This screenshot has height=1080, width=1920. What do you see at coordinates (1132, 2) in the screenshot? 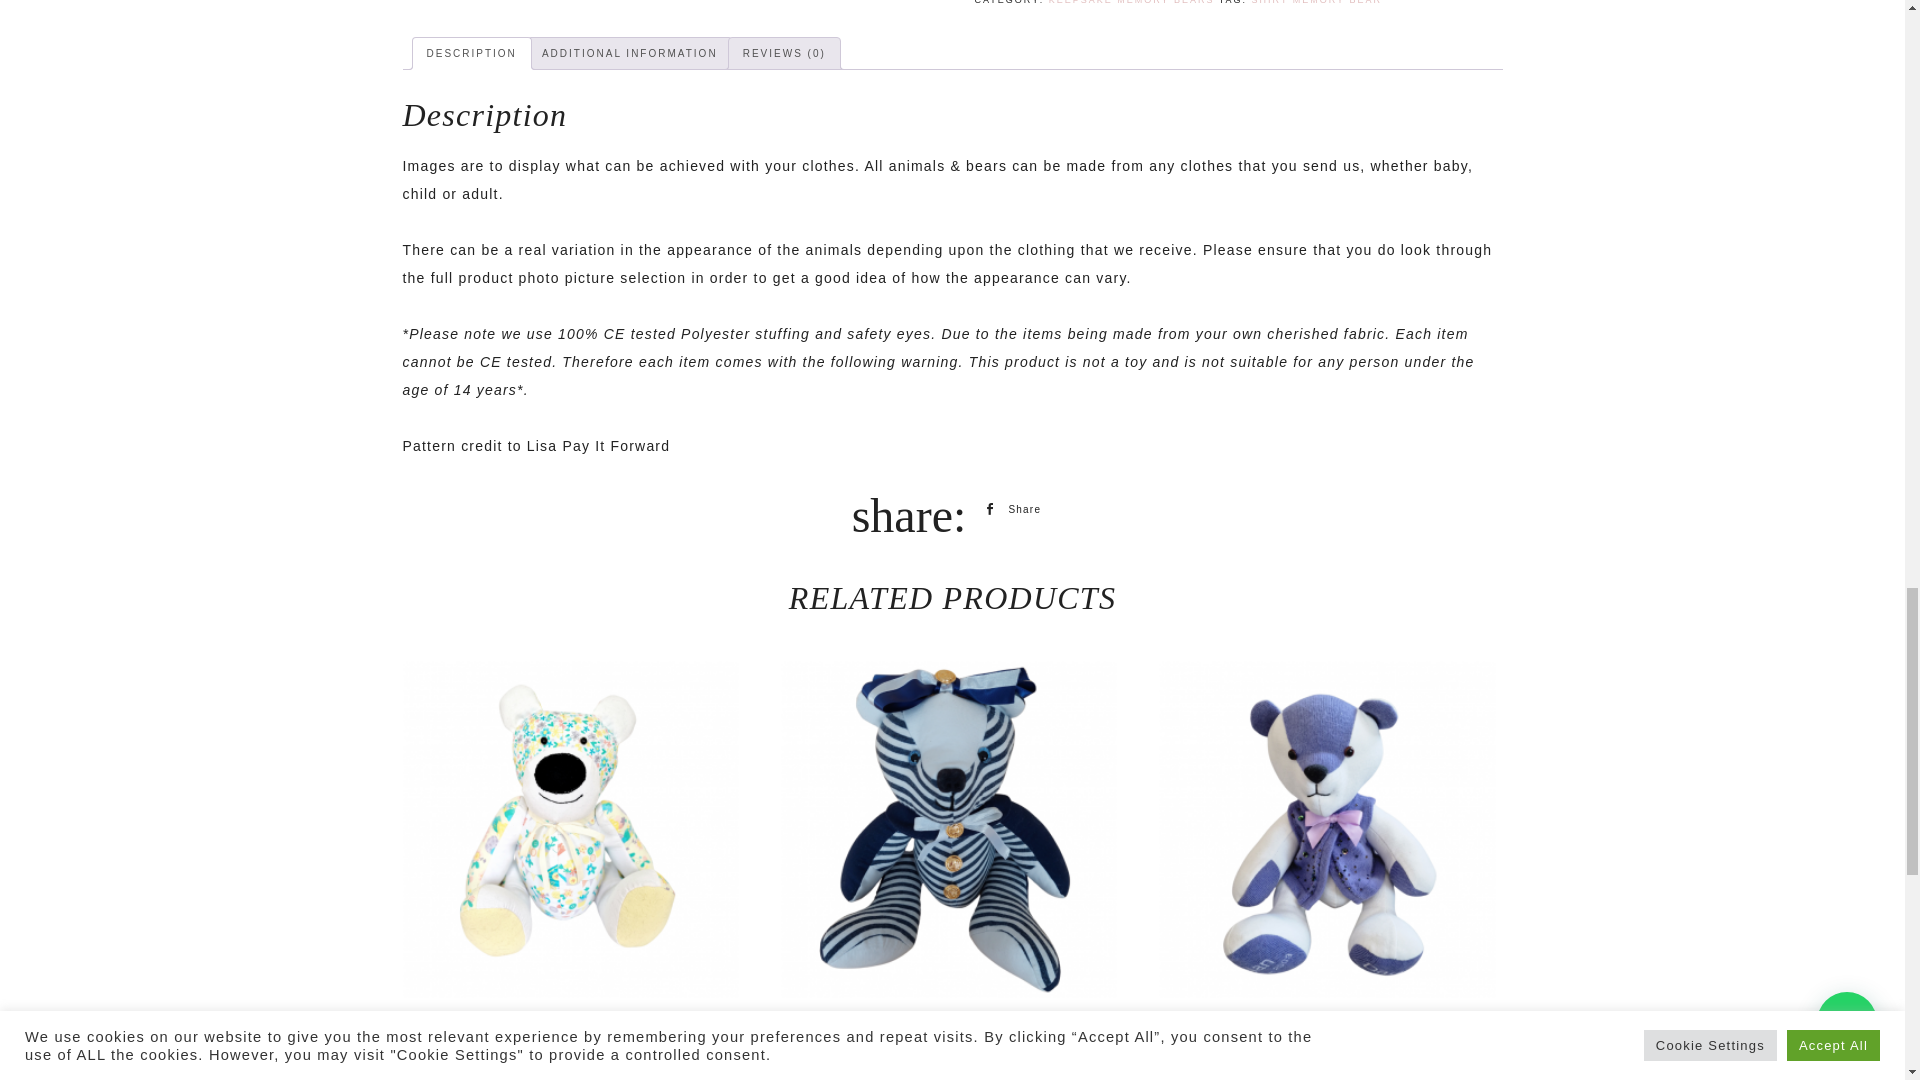
I see `KEEPSAKE MEMORY BEARS` at bounding box center [1132, 2].